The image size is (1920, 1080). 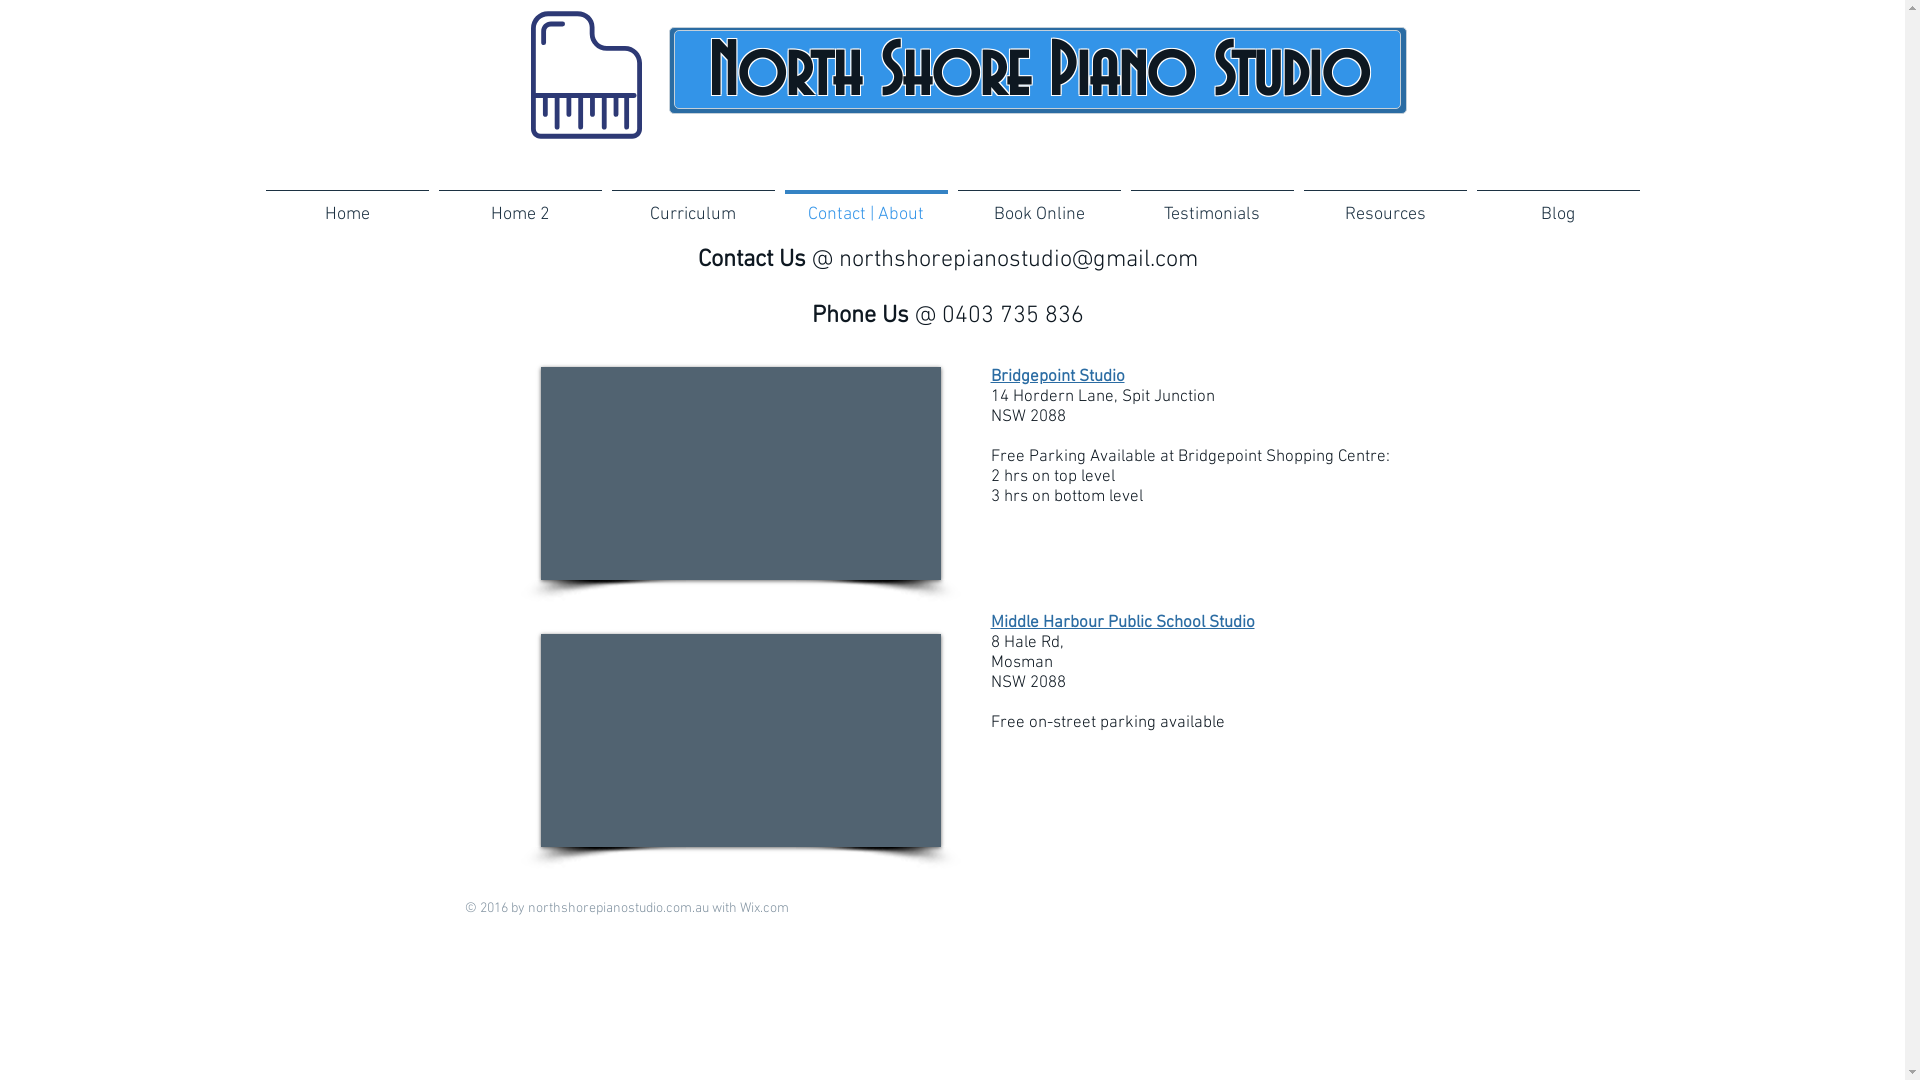 I want to click on northshorepianostudio@gmail.com, so click(x=1018, y=260).